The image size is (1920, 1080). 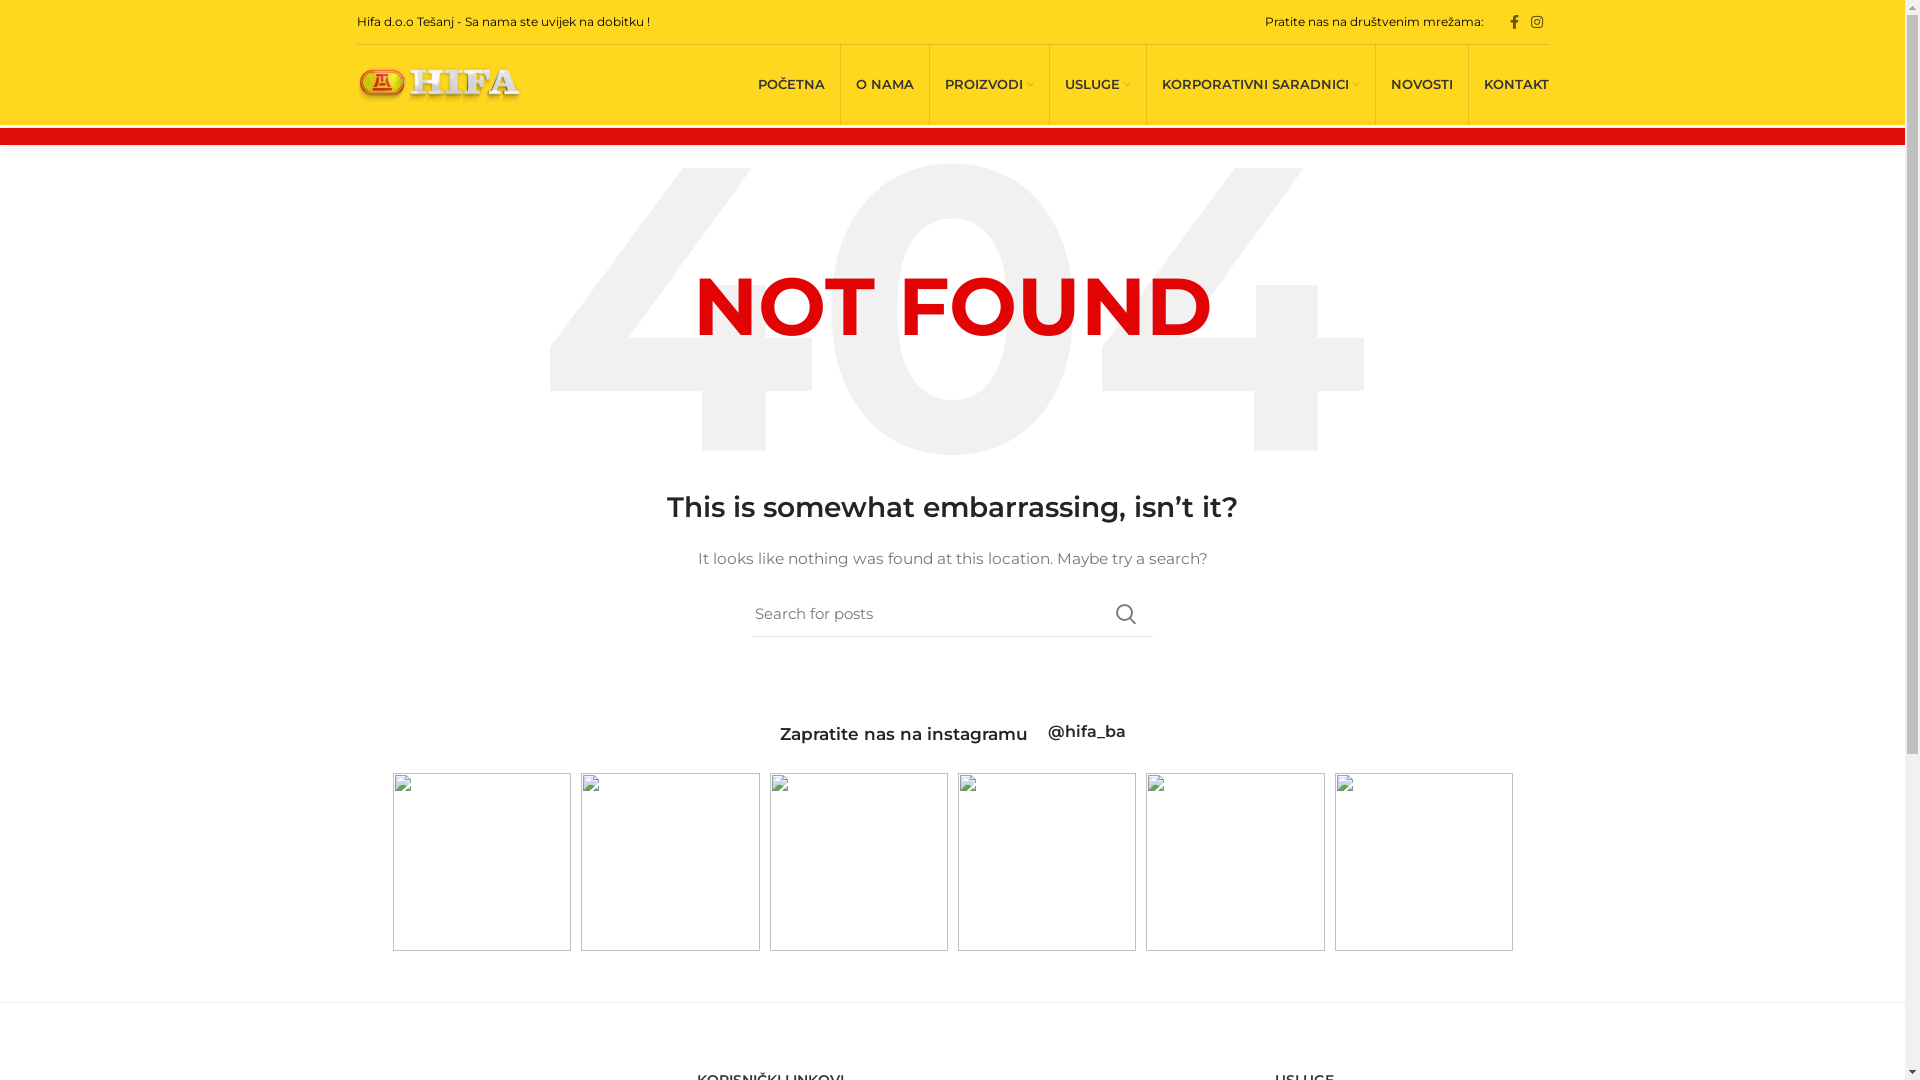 I want to click on SEARCH, so click(x=1125, y=614).